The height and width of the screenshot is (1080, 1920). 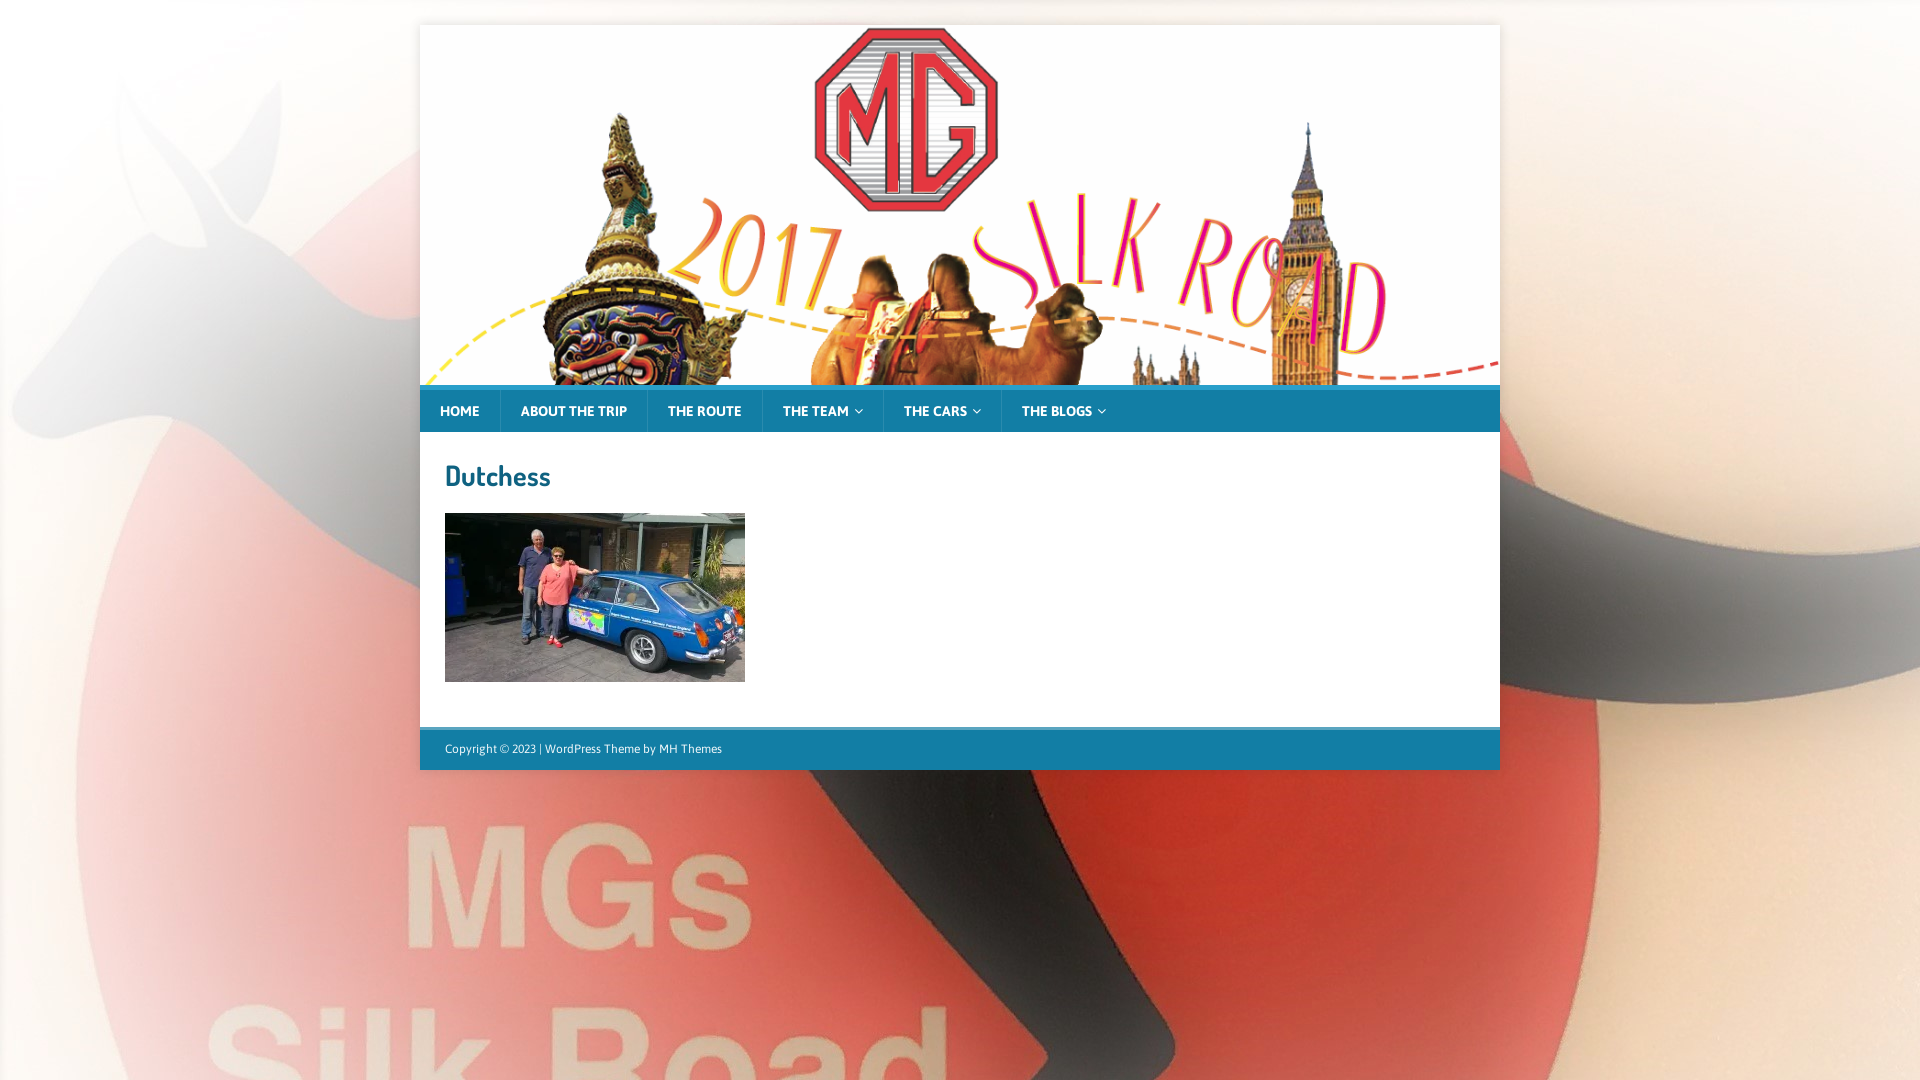 What do you see at coordinates (942, 411) in the screenshot?
I see `THE CARS` at bounding box center [942, 411].